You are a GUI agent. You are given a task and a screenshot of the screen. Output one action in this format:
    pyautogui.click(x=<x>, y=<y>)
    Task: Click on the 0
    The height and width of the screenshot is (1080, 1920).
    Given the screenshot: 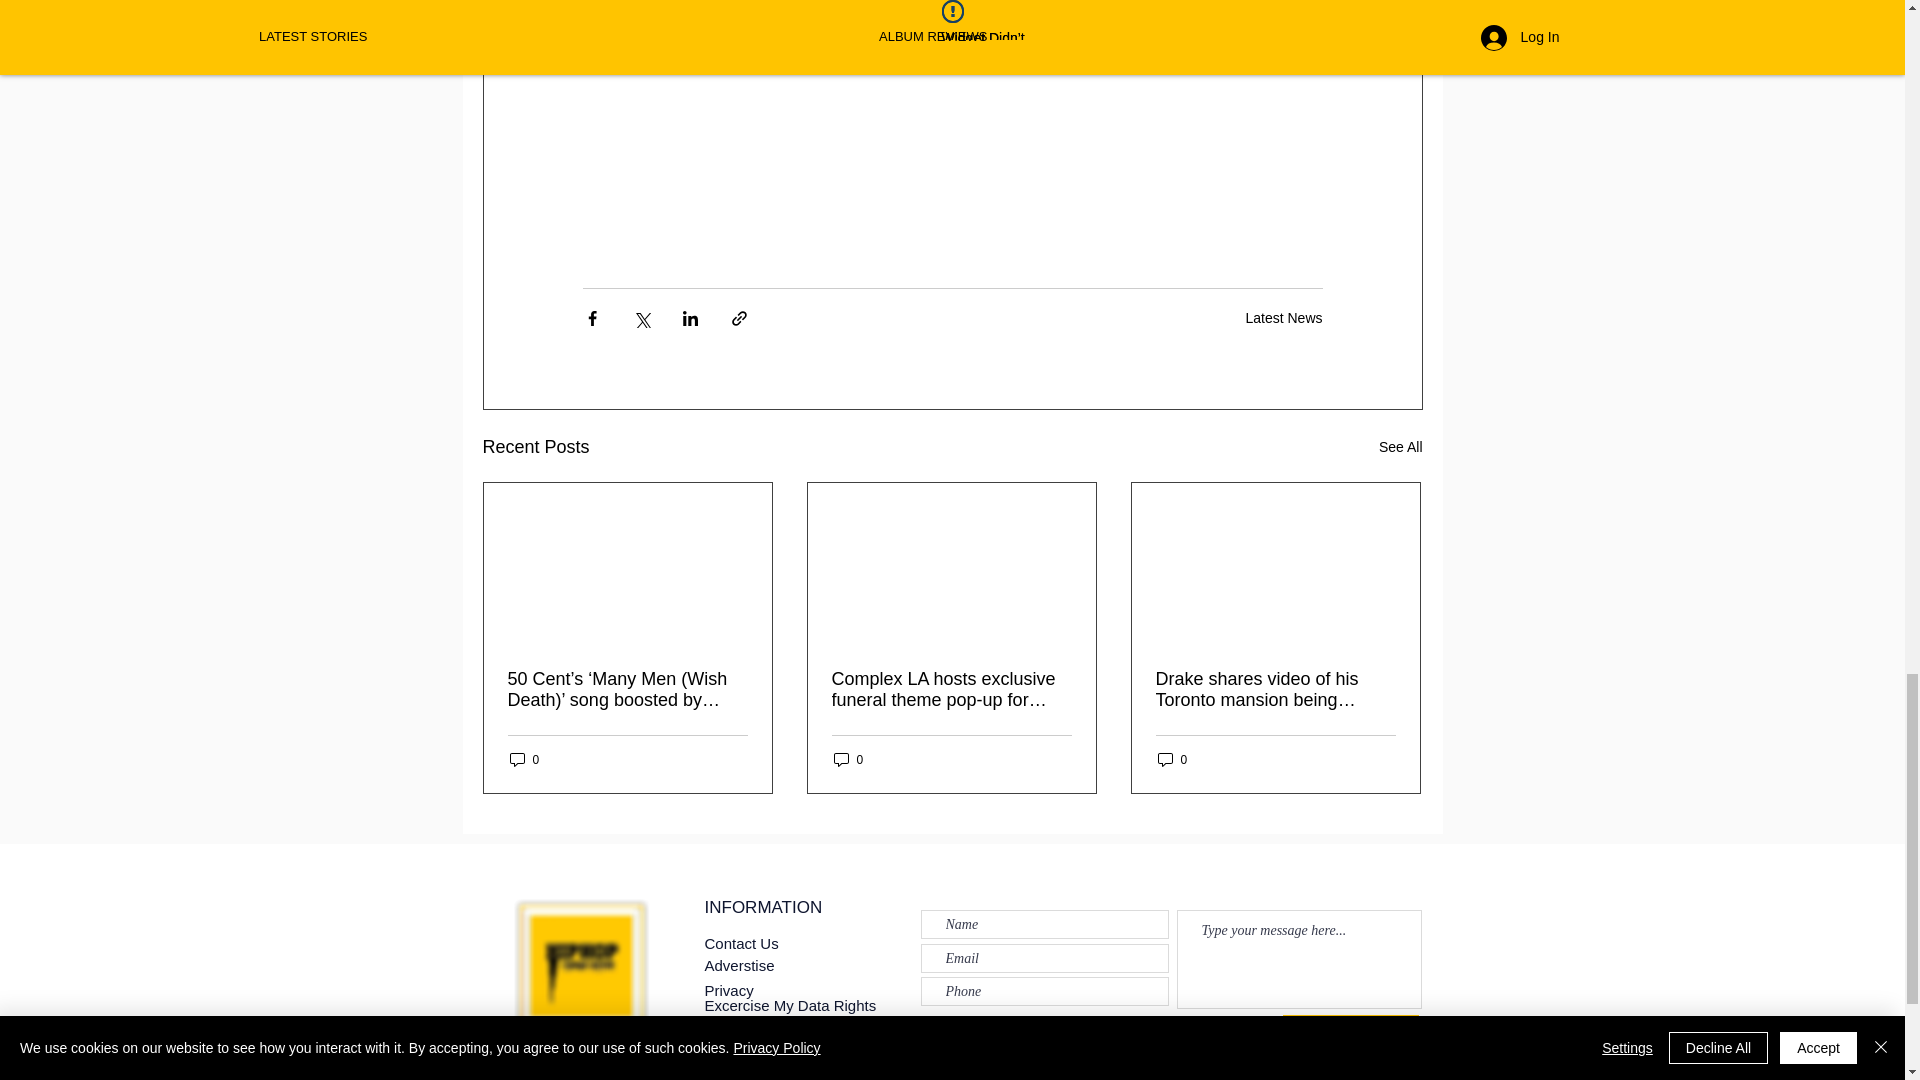 What is the action you would take?
    pyautogui.click(x=524, y=758)
    